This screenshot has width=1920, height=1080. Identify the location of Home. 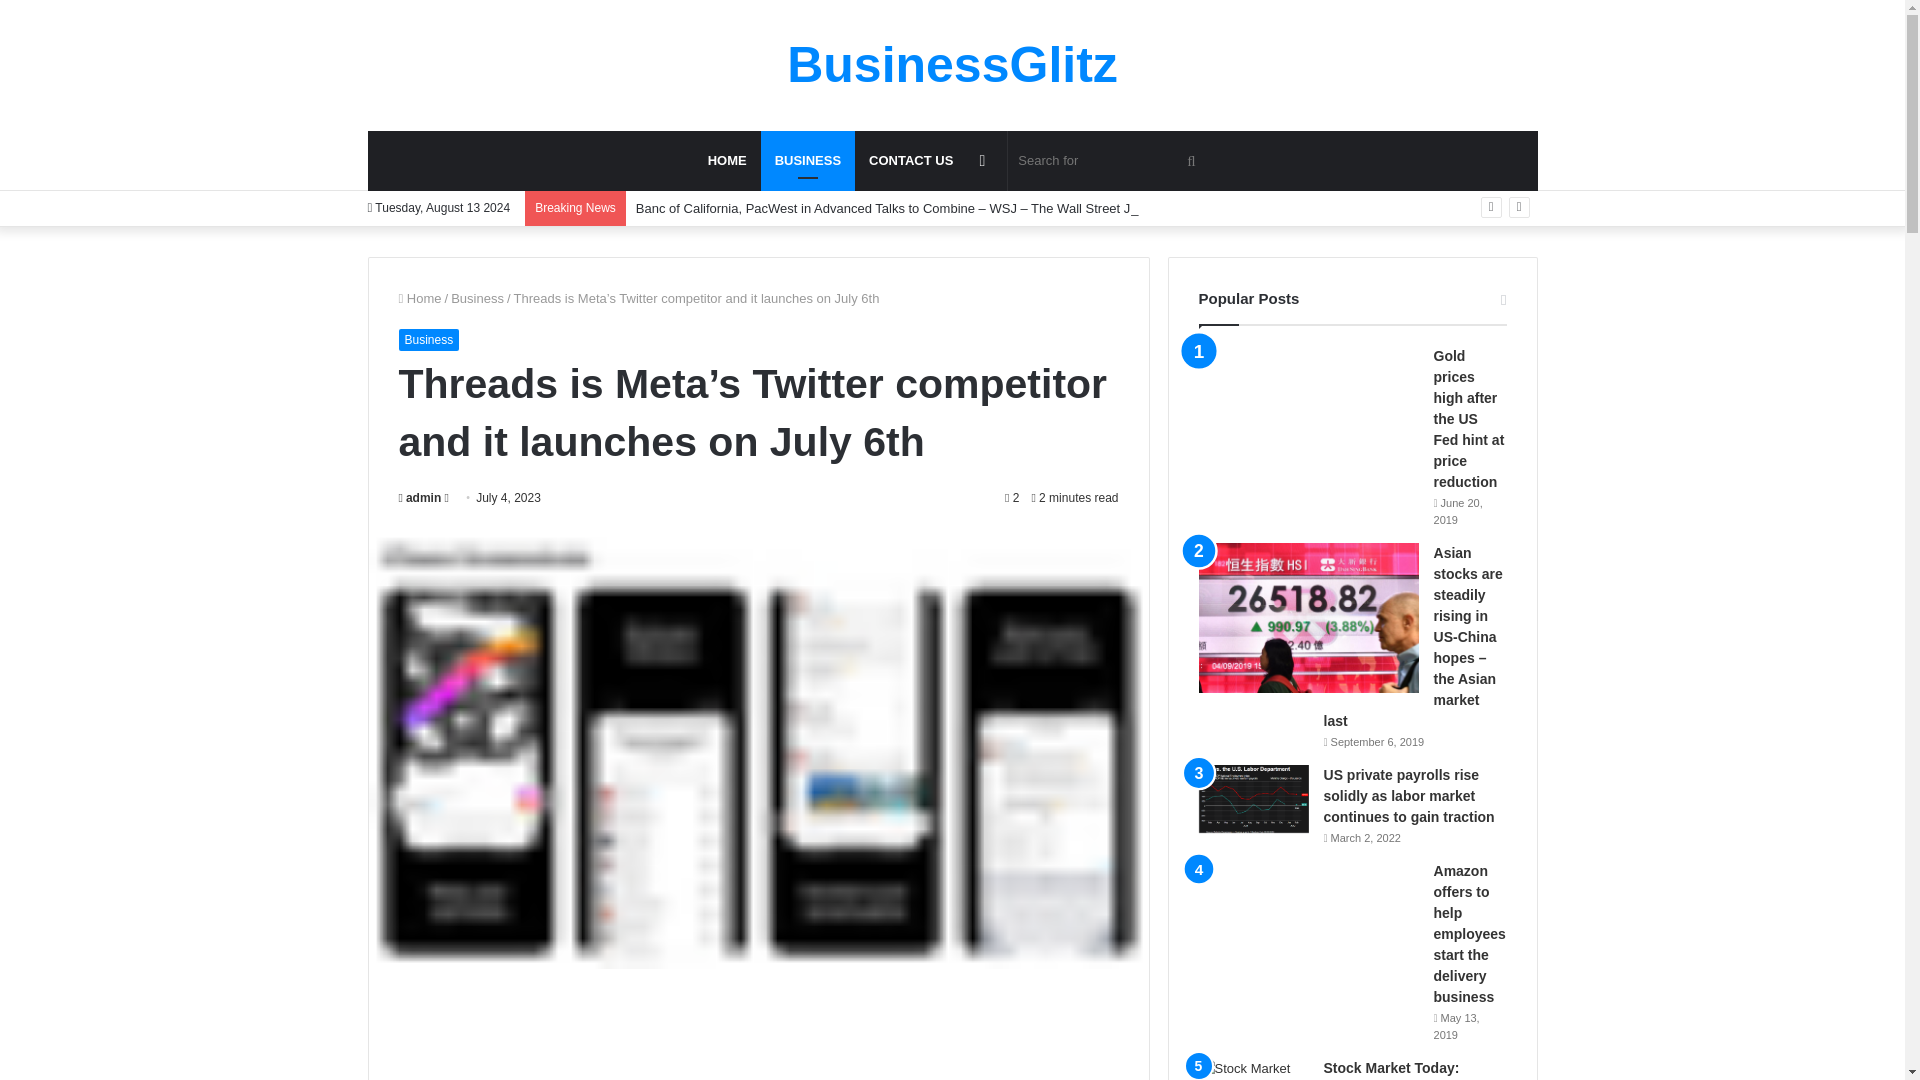
(419, 298).